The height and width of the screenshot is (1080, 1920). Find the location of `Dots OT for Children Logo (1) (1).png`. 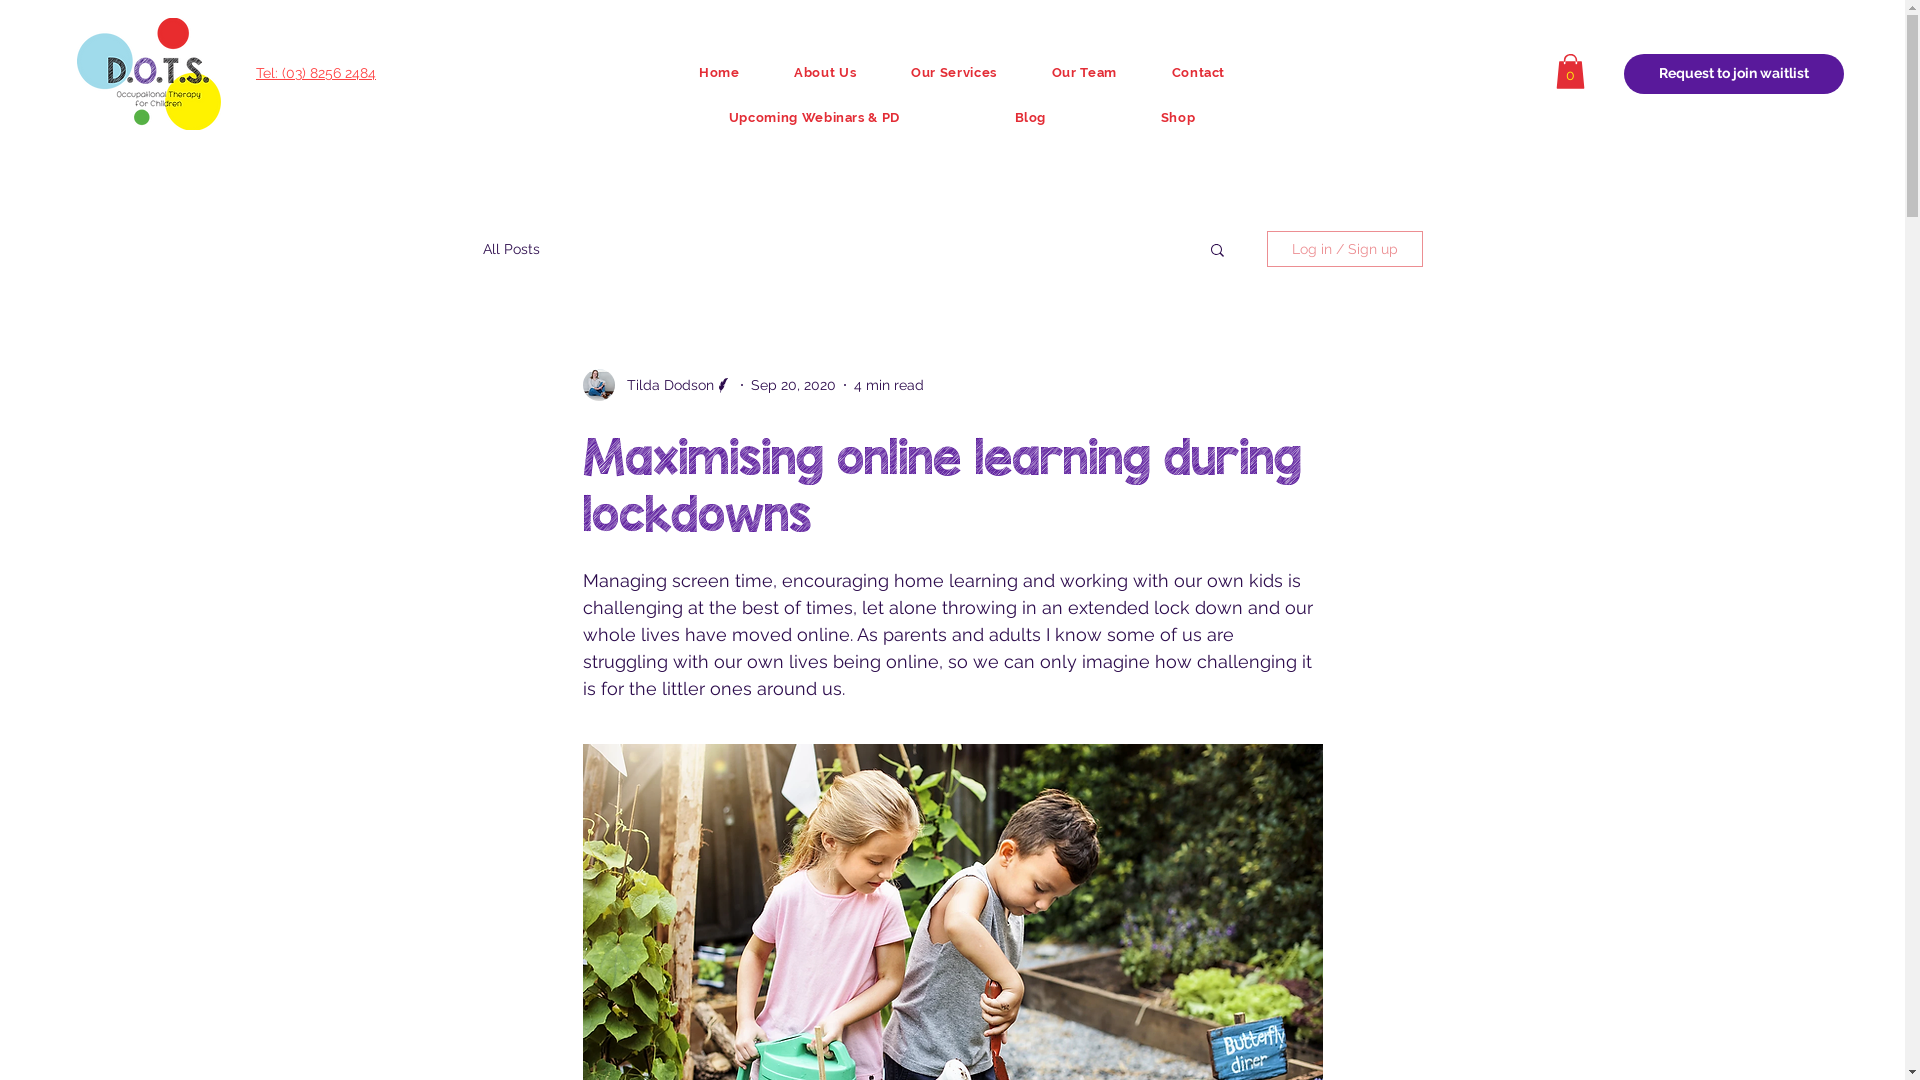

Dots OT for Children Logo (1) (1).png is located at coordinates (149, 74).